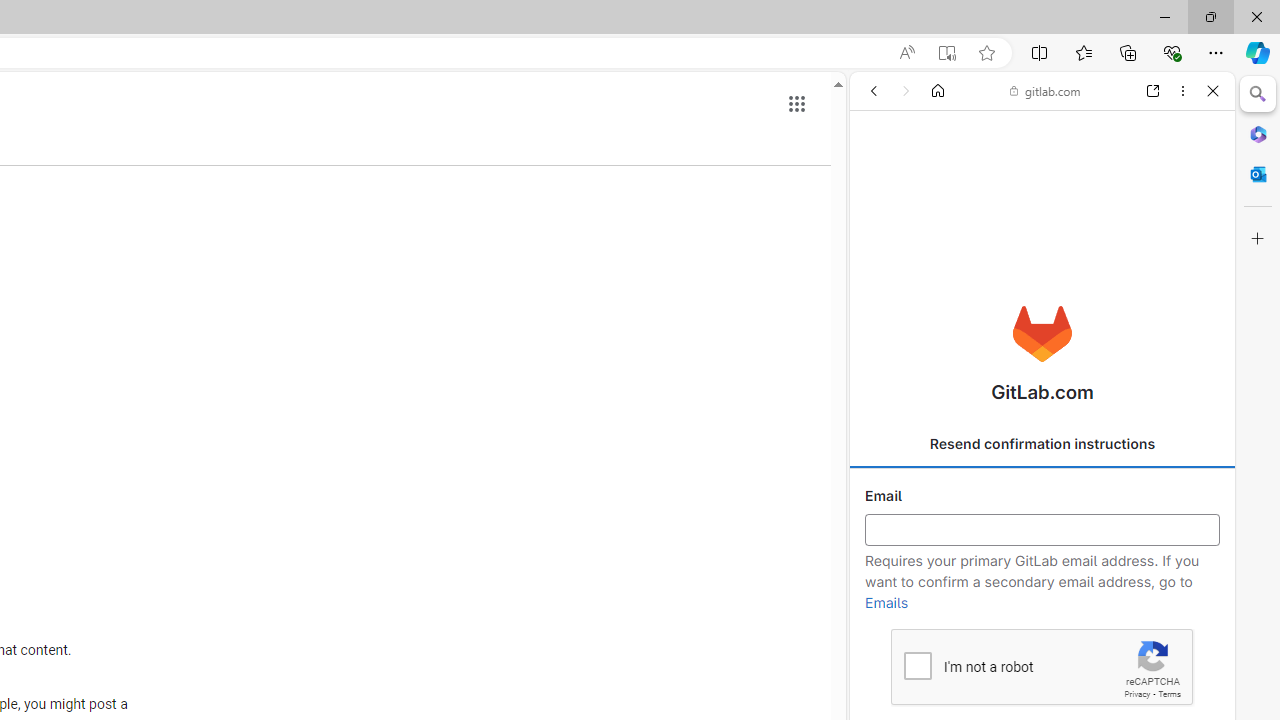  What do you see at coordinates (886, 603) in the screenshot?
I see `Emails` at bounding box center [886, 603].